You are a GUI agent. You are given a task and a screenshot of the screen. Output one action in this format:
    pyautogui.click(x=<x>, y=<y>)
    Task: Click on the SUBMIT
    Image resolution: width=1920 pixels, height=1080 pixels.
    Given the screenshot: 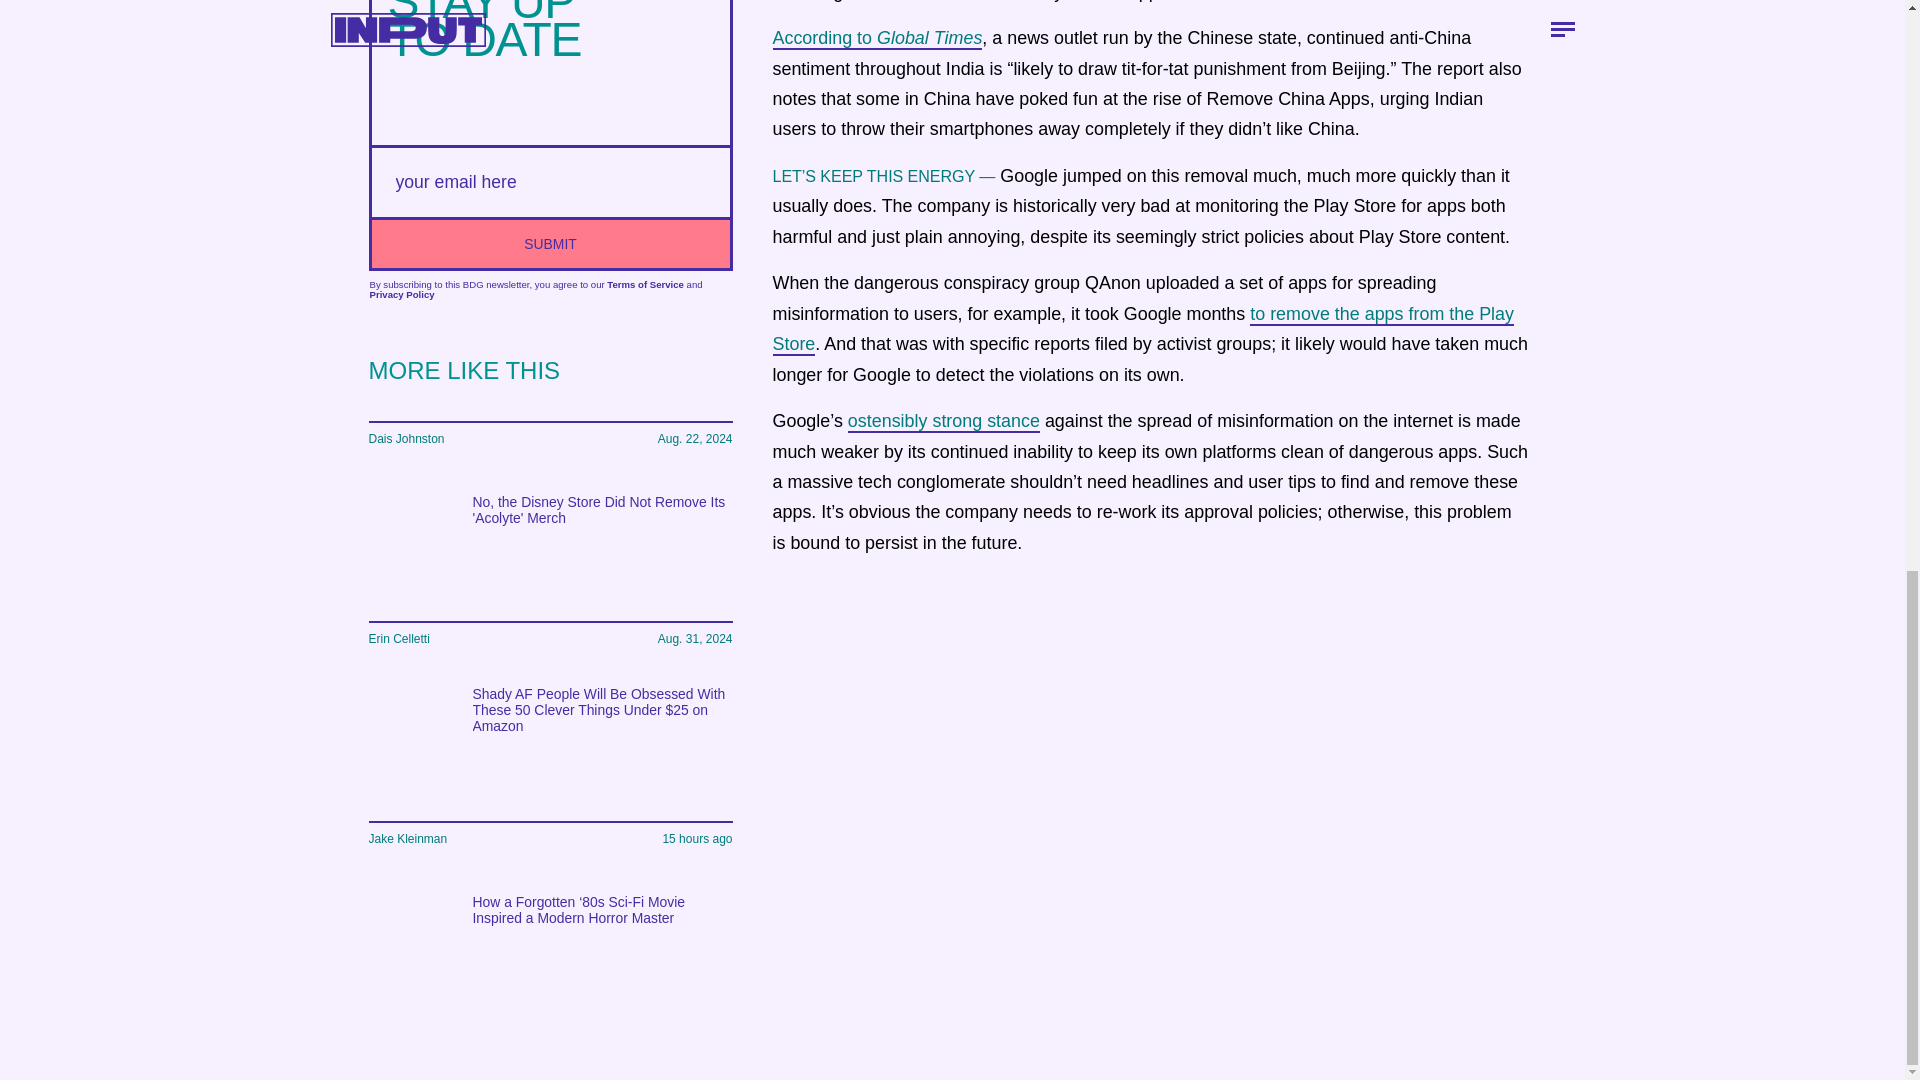 What is the action you would take?
    pyautogui.click(x=550, y=242)
    